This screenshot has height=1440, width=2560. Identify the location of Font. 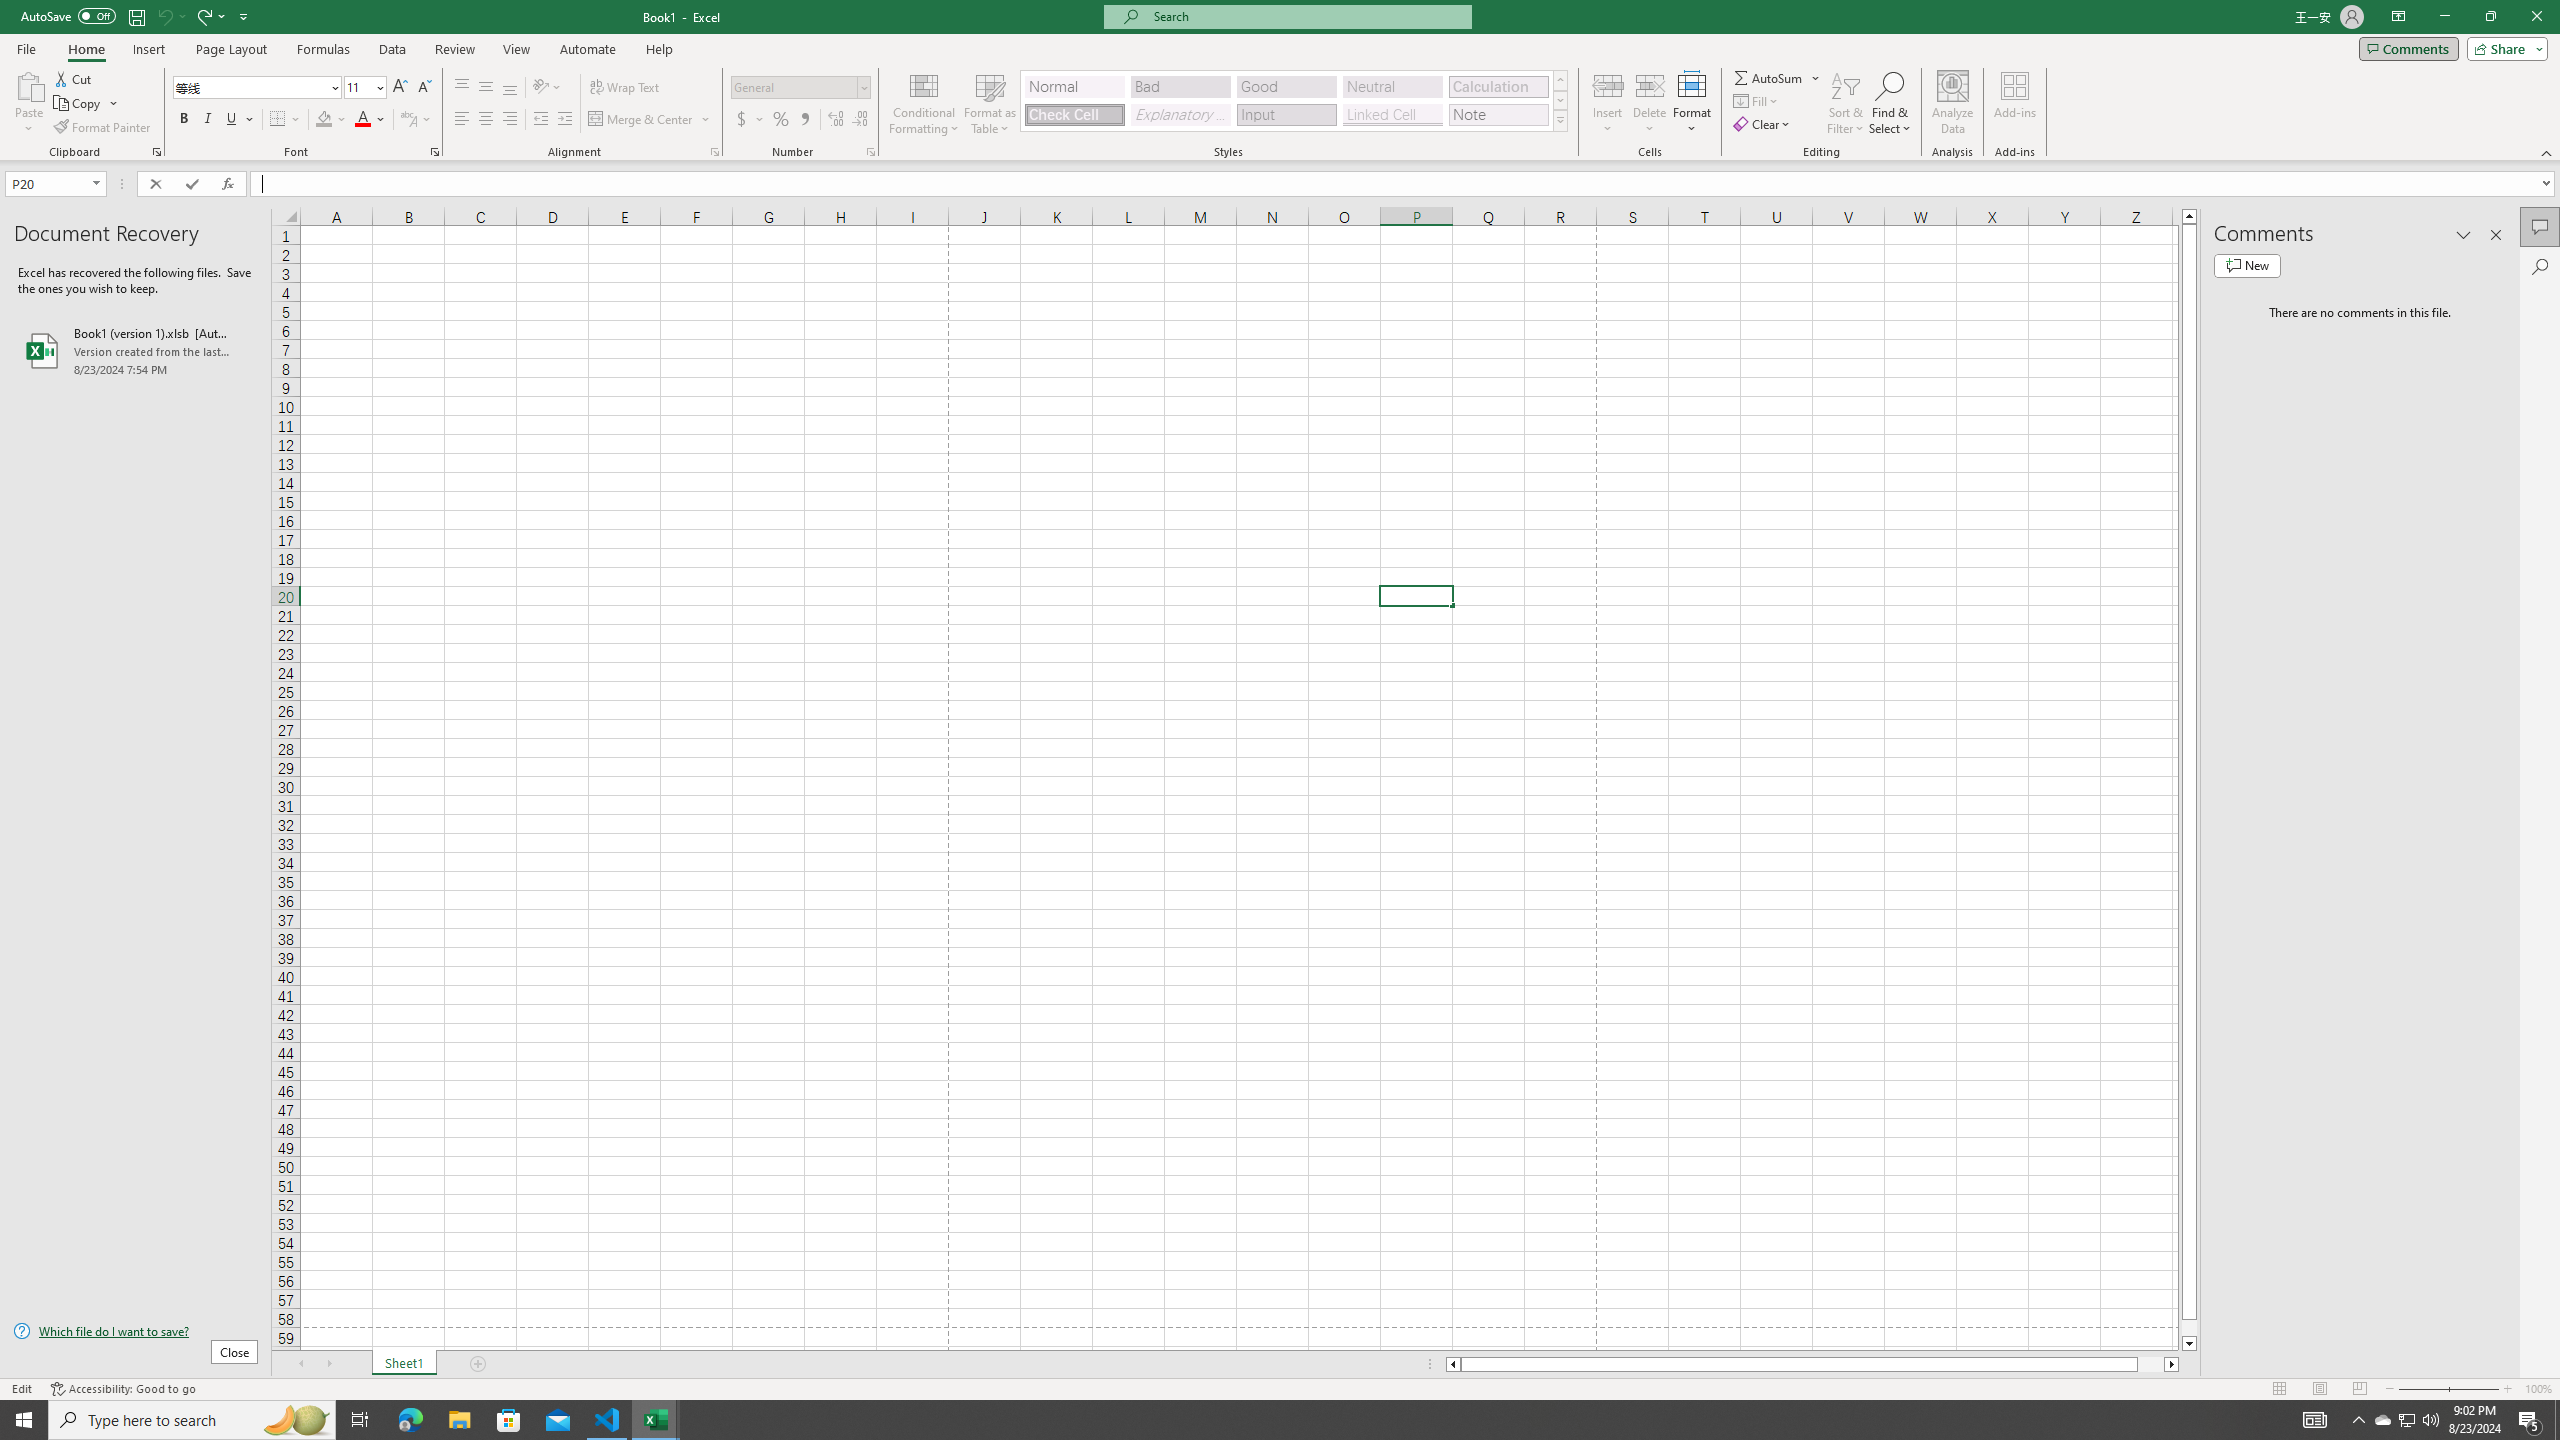
(258, 88).